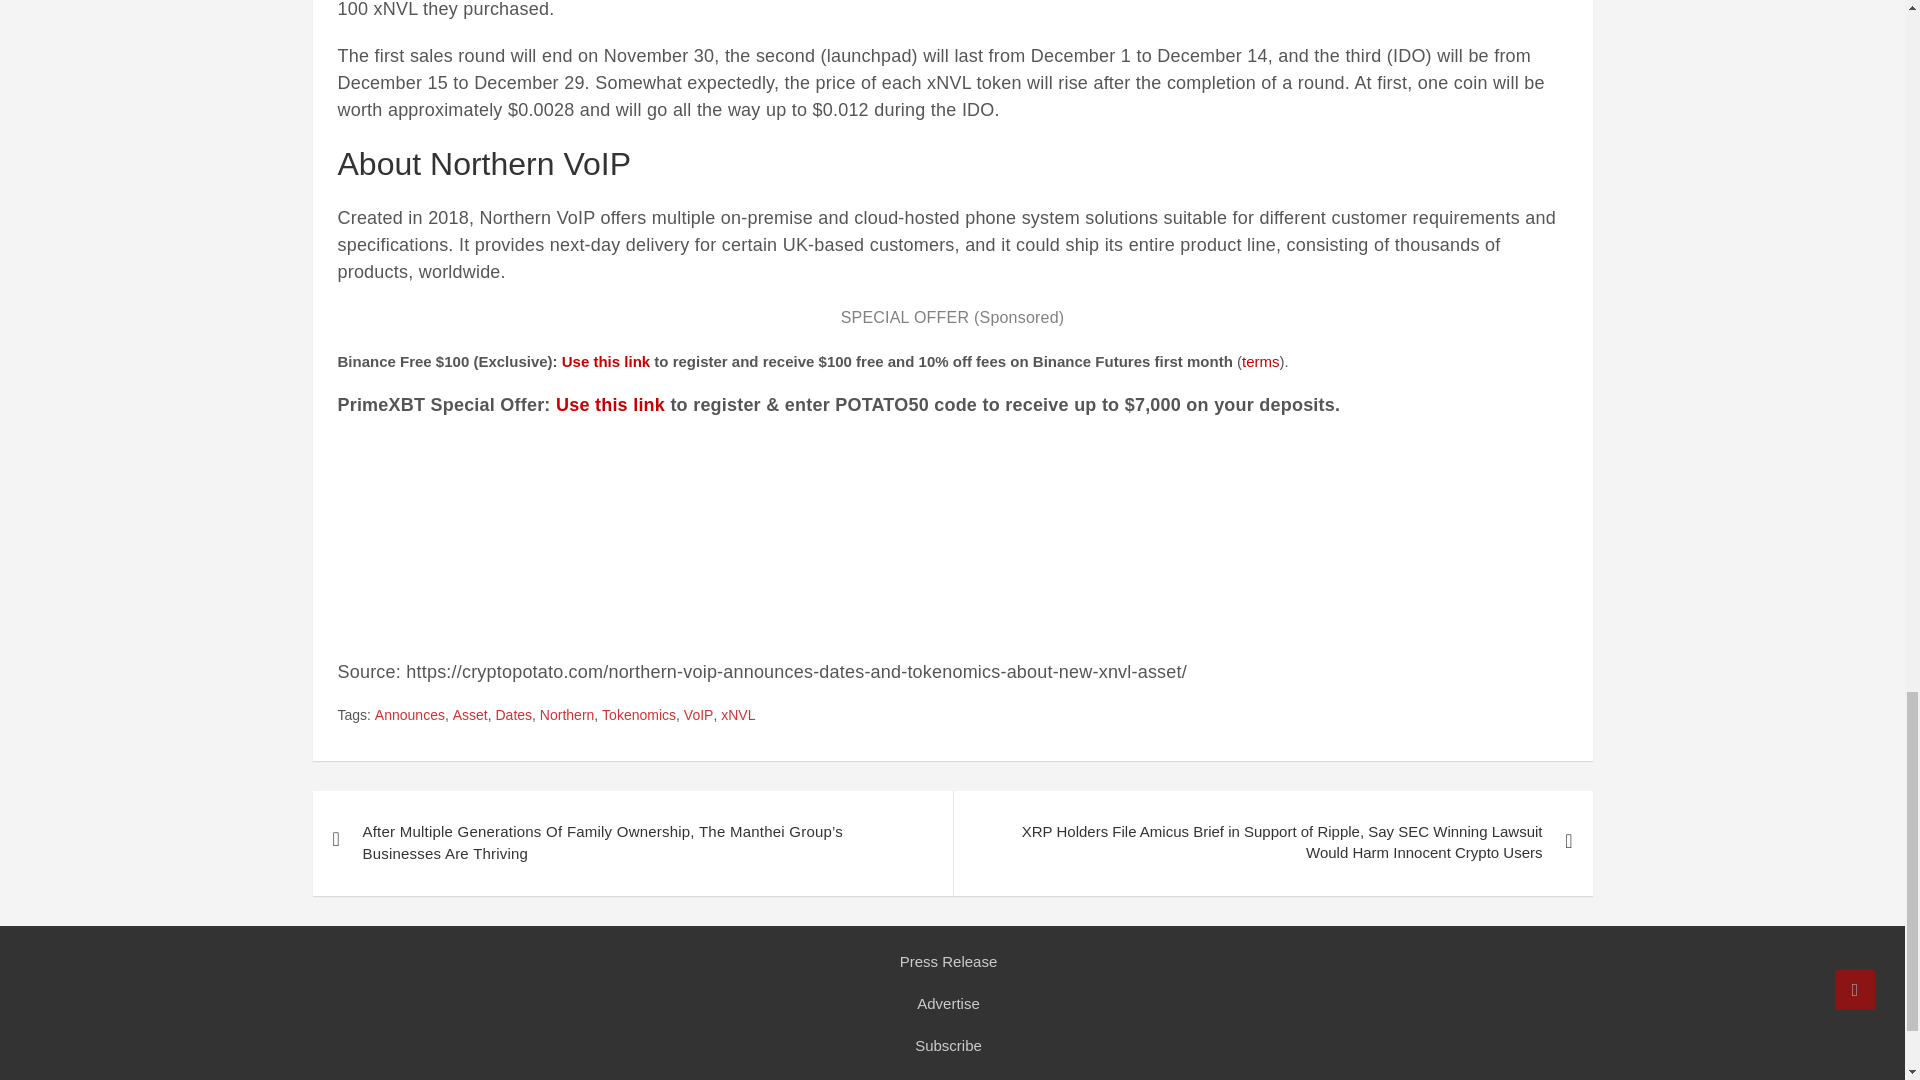 This screenshot has height=1080, width=1920. I want to click on Northern, so click(566, 716).